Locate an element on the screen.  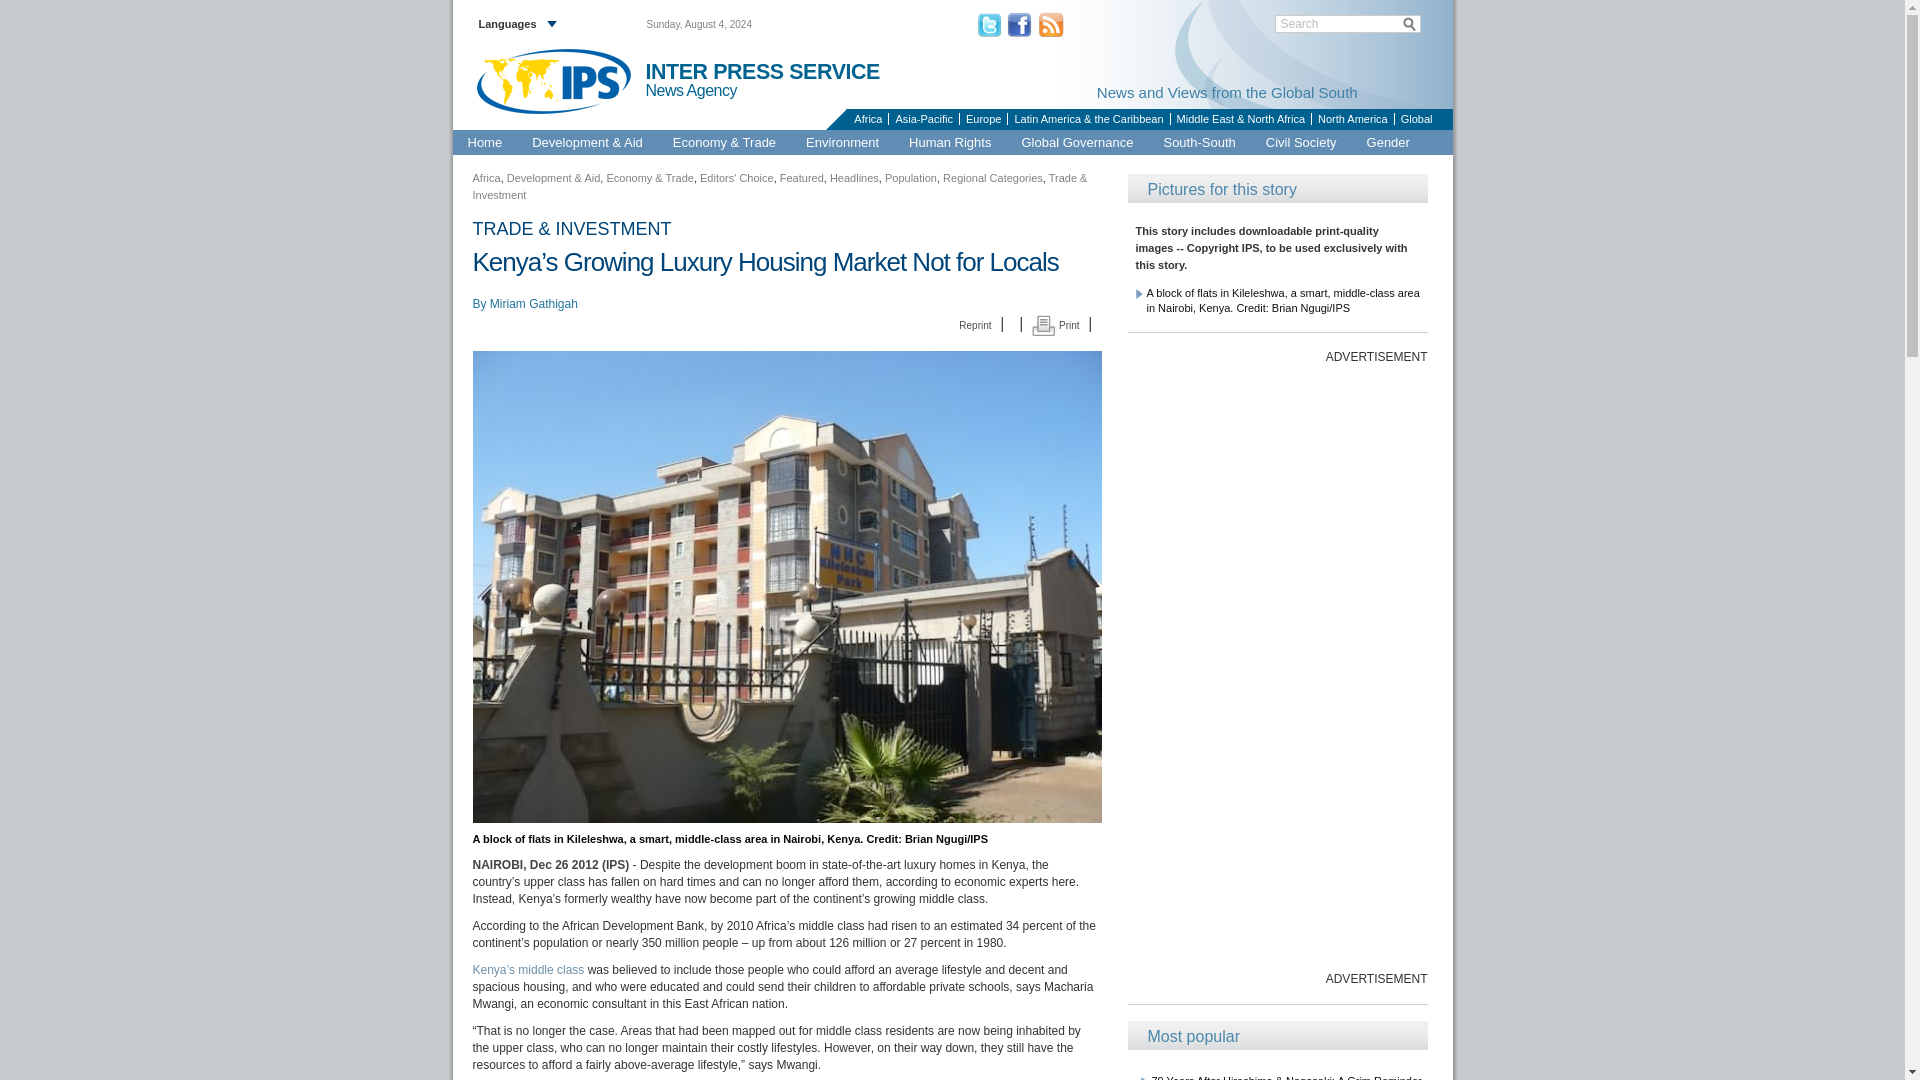
Home is located at coordinates (484, 142).